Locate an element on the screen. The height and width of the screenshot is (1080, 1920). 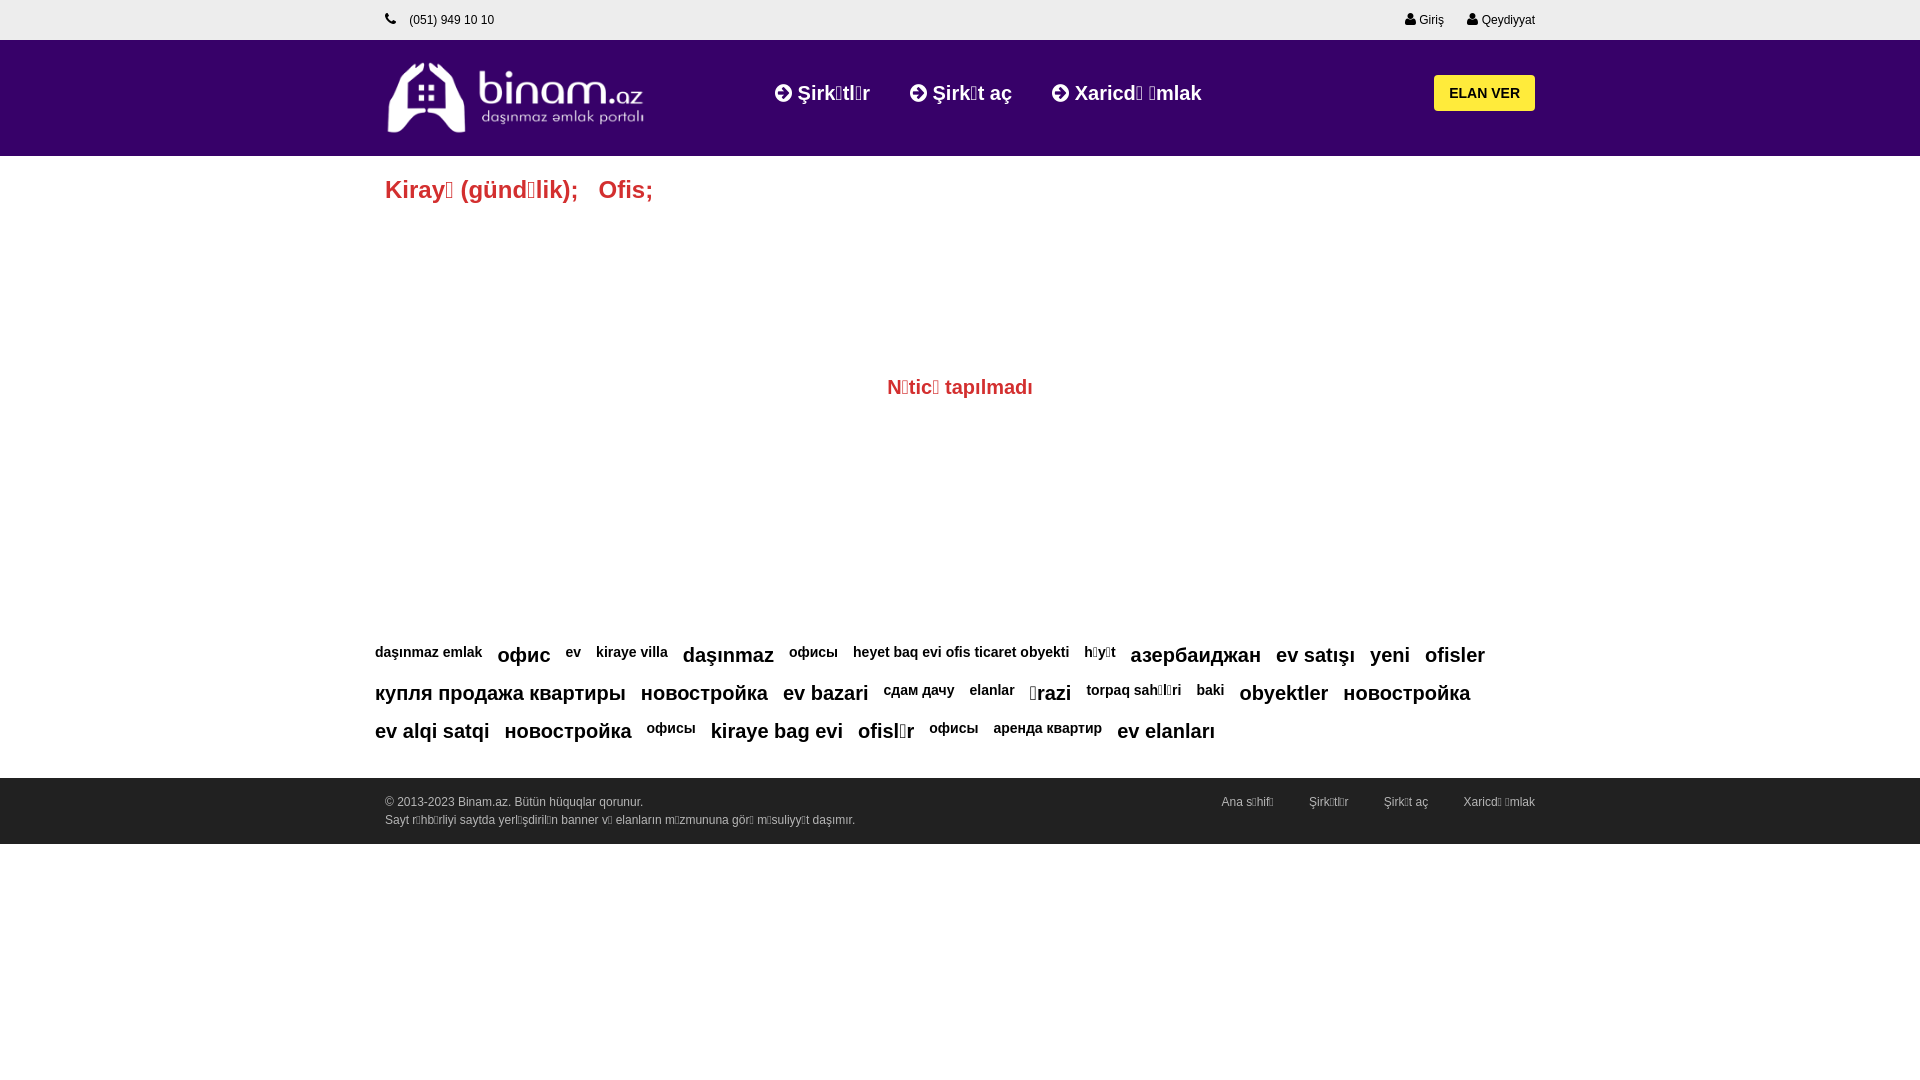
heyet baq evi ofis ticaret obyekti is located at coordinates (961, 652).